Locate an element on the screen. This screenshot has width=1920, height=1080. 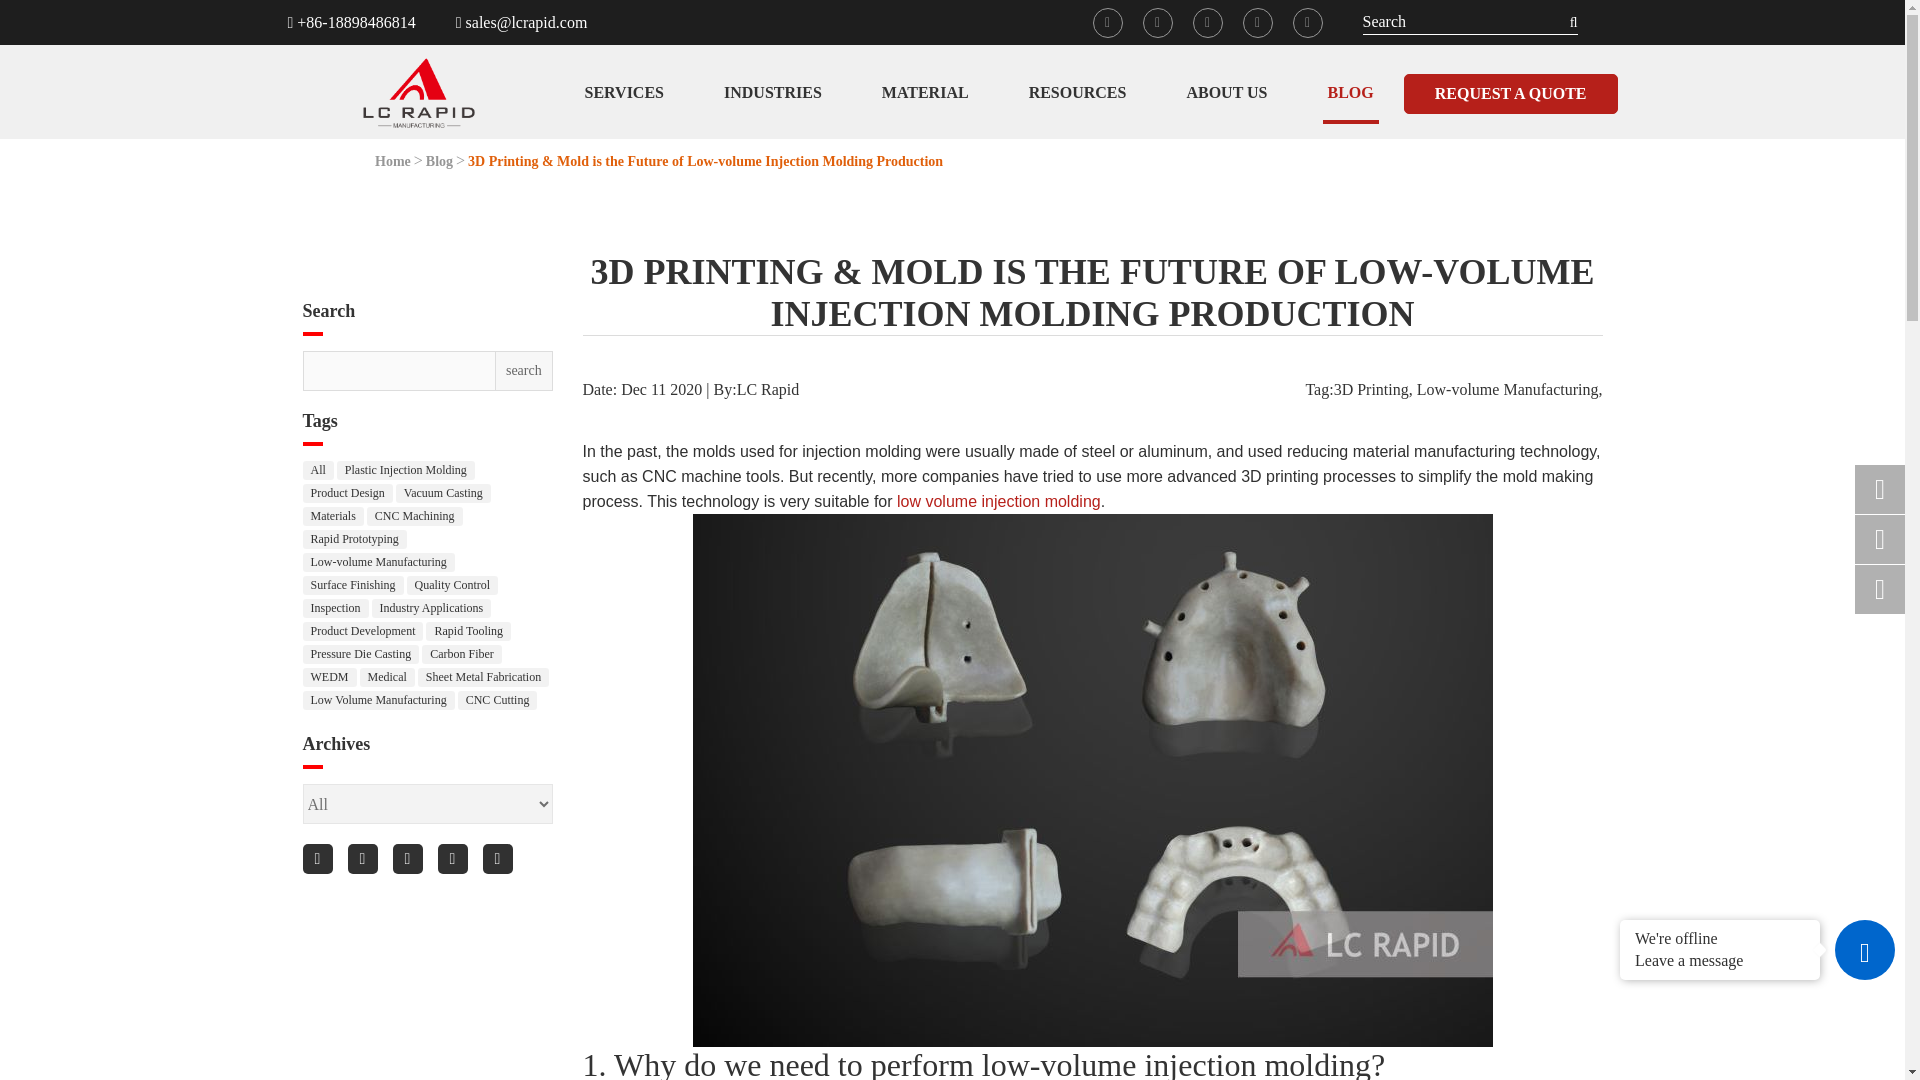
MATERIAL is located at coordinates (925, 93).